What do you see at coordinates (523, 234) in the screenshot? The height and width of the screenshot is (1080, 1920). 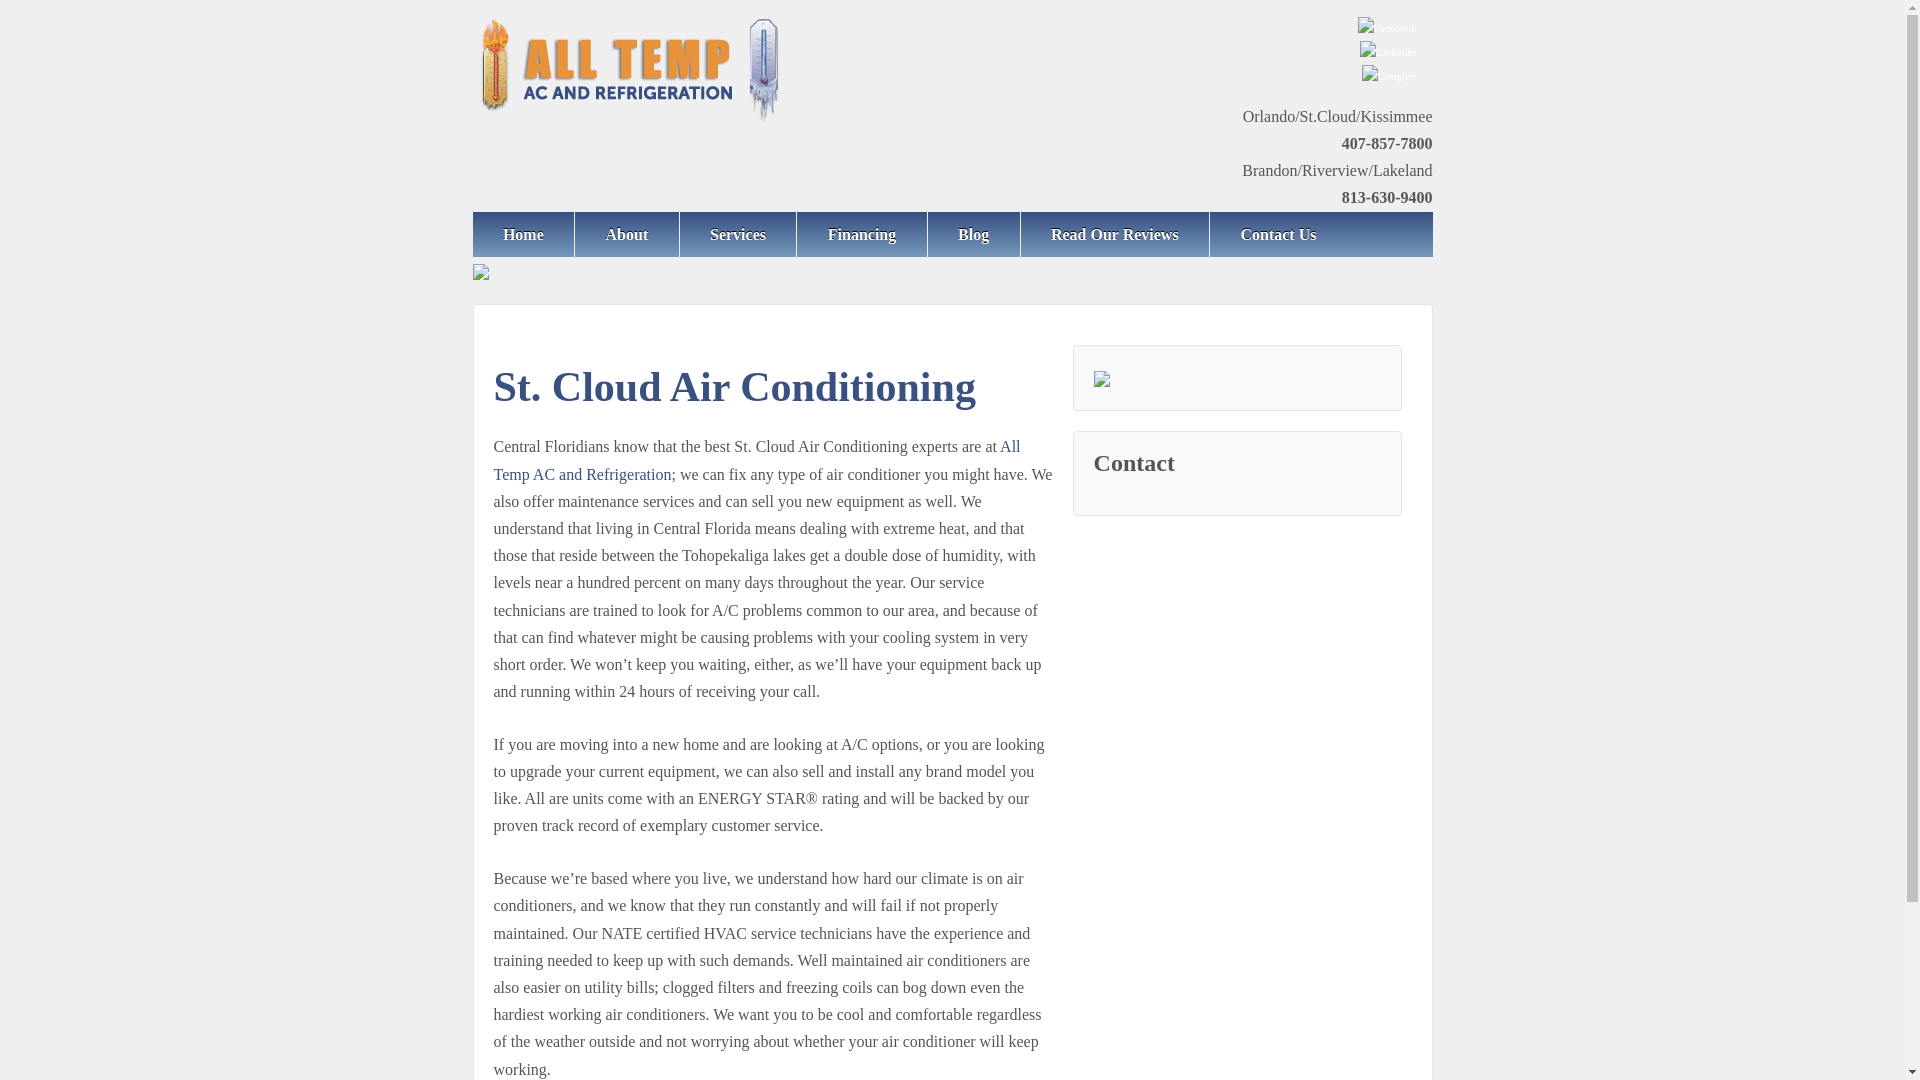 I see `Home` at bounding box center [523, 234].